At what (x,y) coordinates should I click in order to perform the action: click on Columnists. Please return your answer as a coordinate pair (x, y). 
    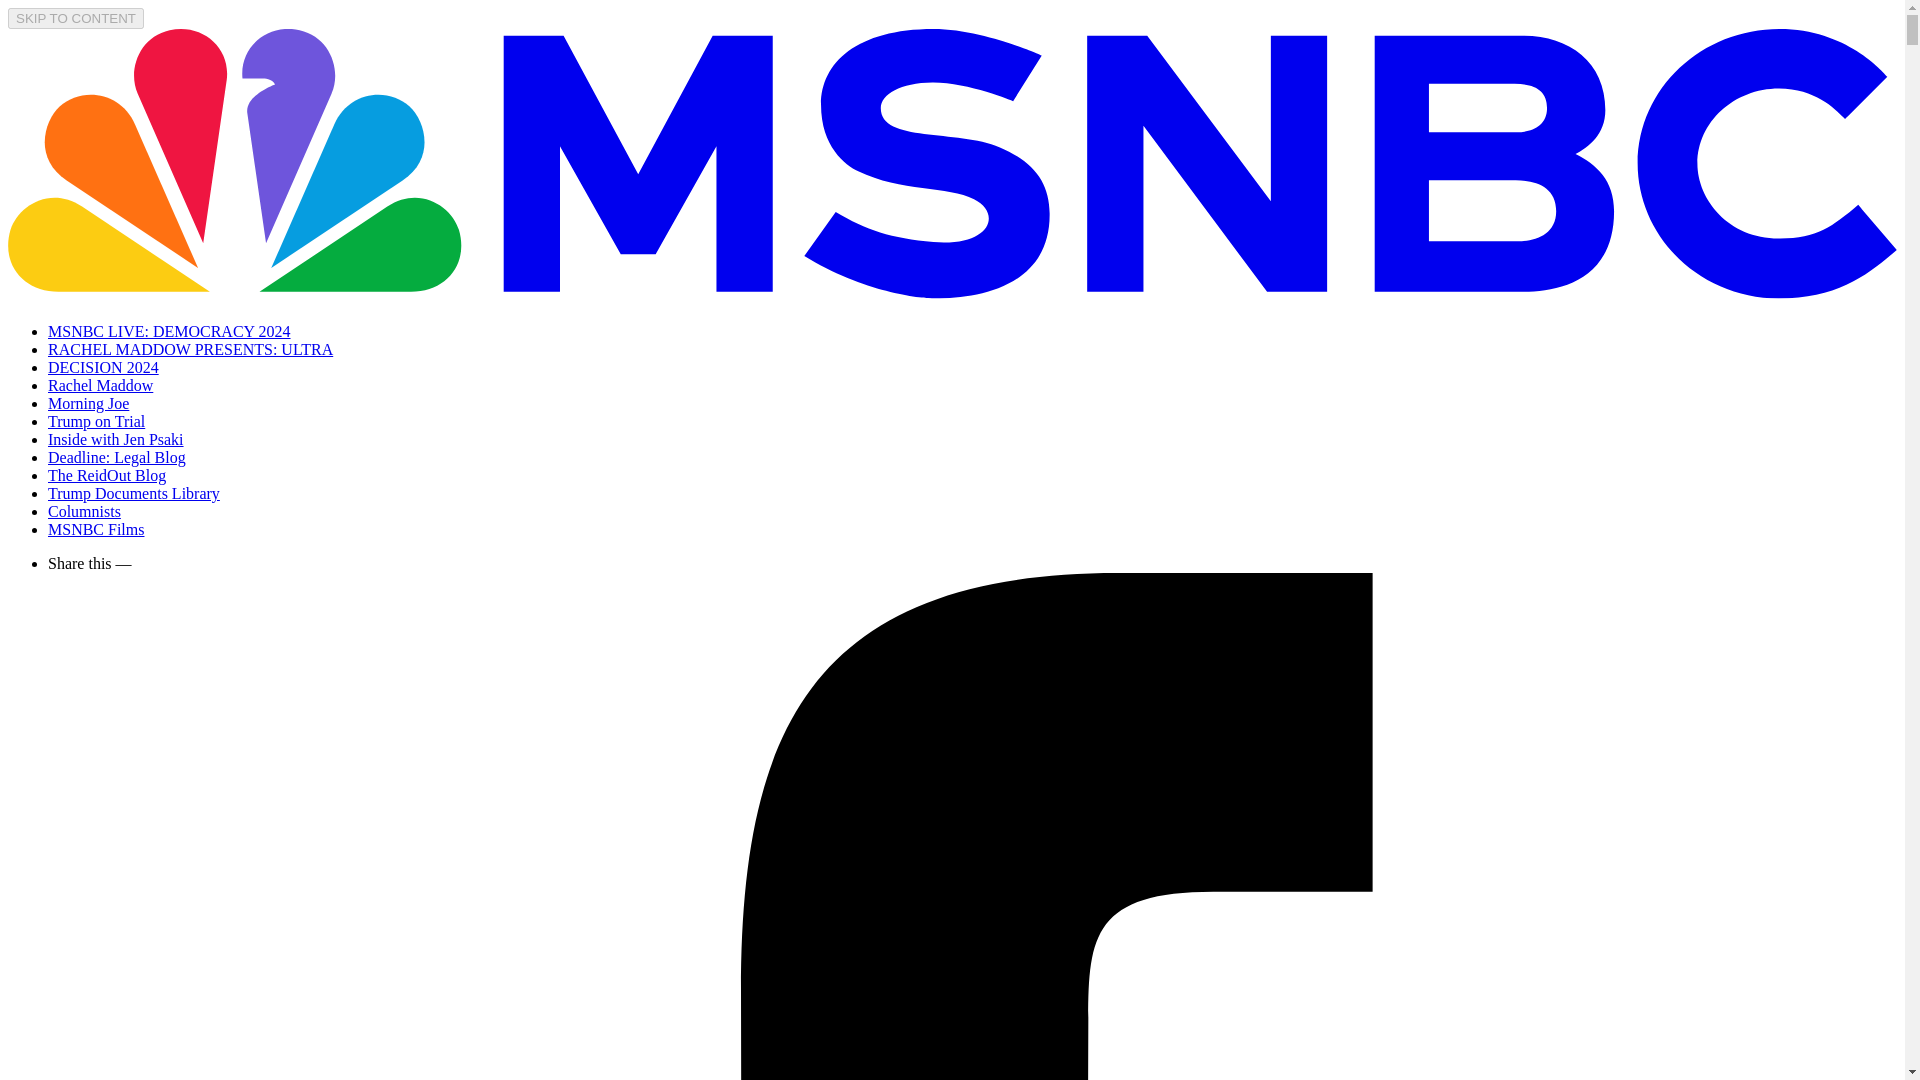
    Looking at the image, I should click on (84, 511).